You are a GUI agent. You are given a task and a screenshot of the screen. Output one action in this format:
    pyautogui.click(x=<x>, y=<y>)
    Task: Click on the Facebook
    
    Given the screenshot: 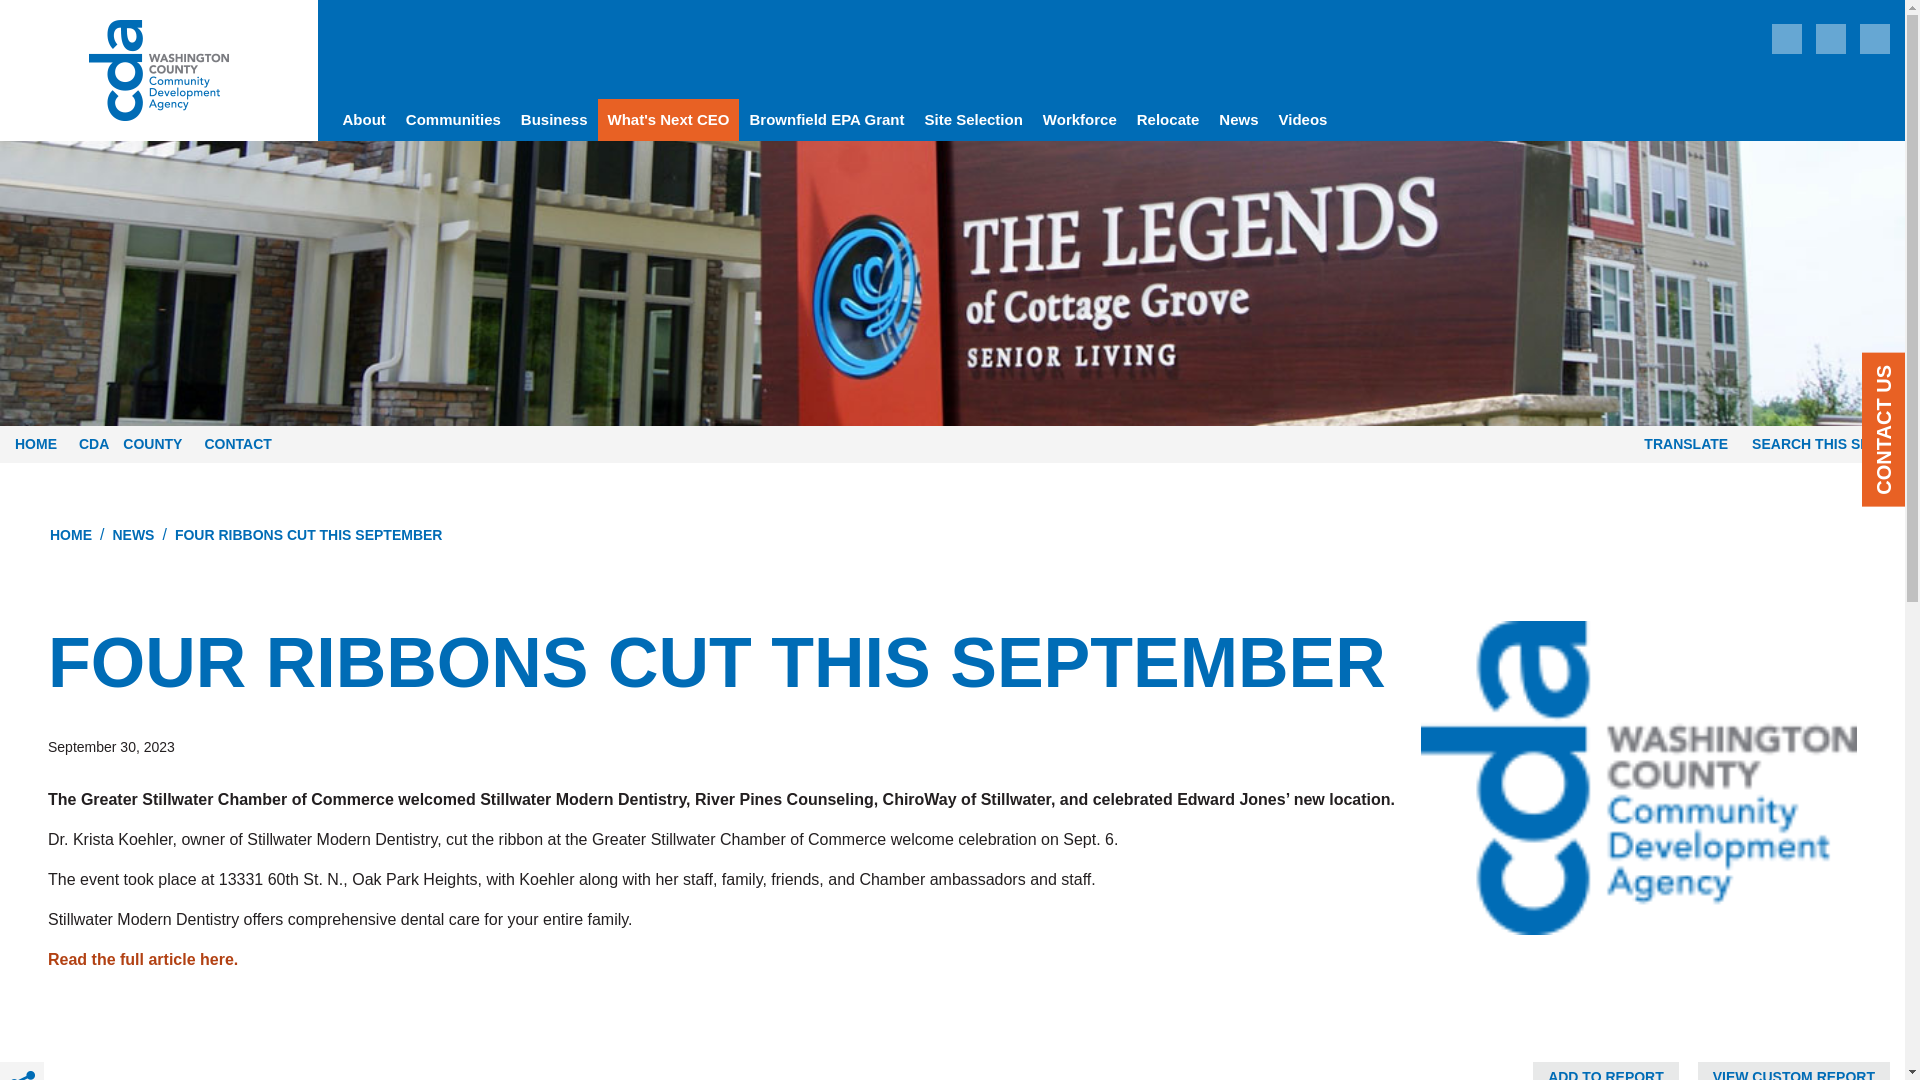 What is the action you would take?
    pyautogui.click(x=1830, y=38)
    